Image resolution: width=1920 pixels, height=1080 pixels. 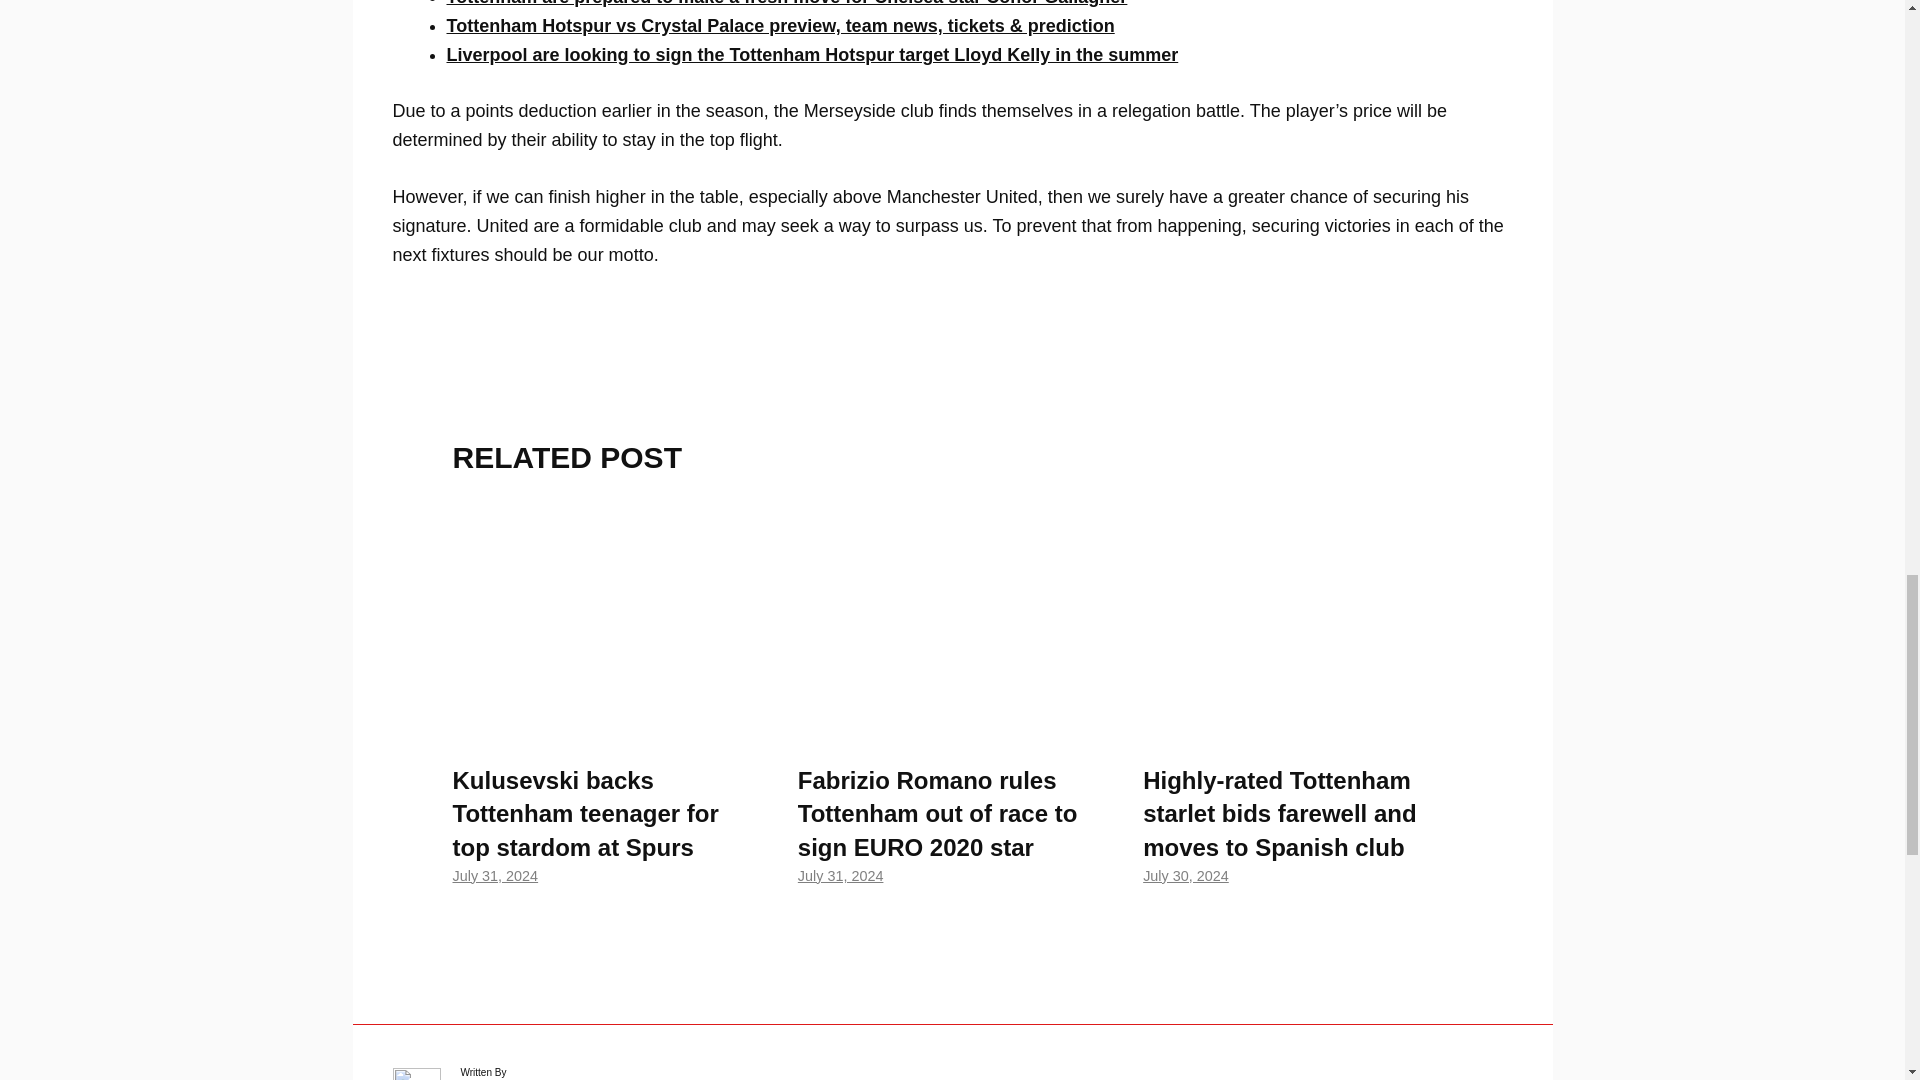 I want to click on Kulusevski backs Tottenham teenager for top stardom at Spurs, so click(x=606, y=730).